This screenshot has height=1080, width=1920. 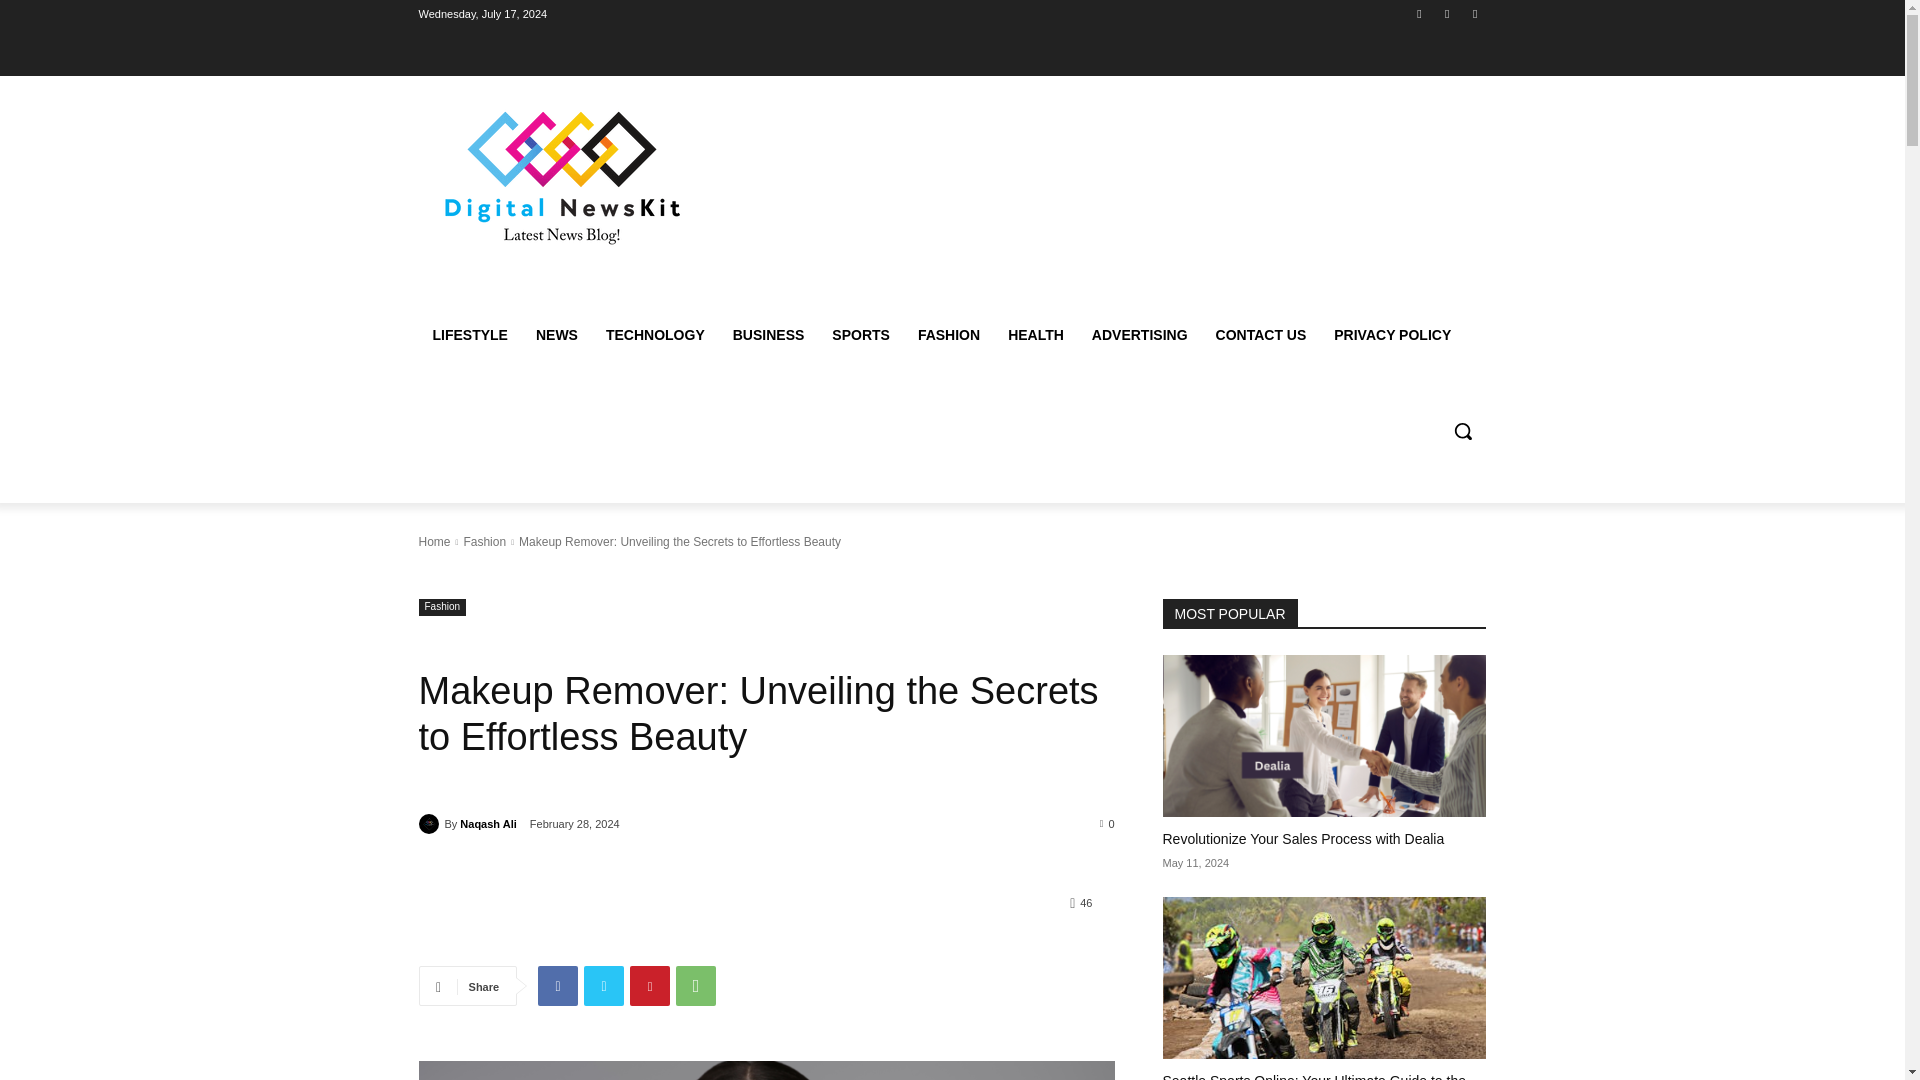 I want to click on Instagram, so click(x=1418, y=13).